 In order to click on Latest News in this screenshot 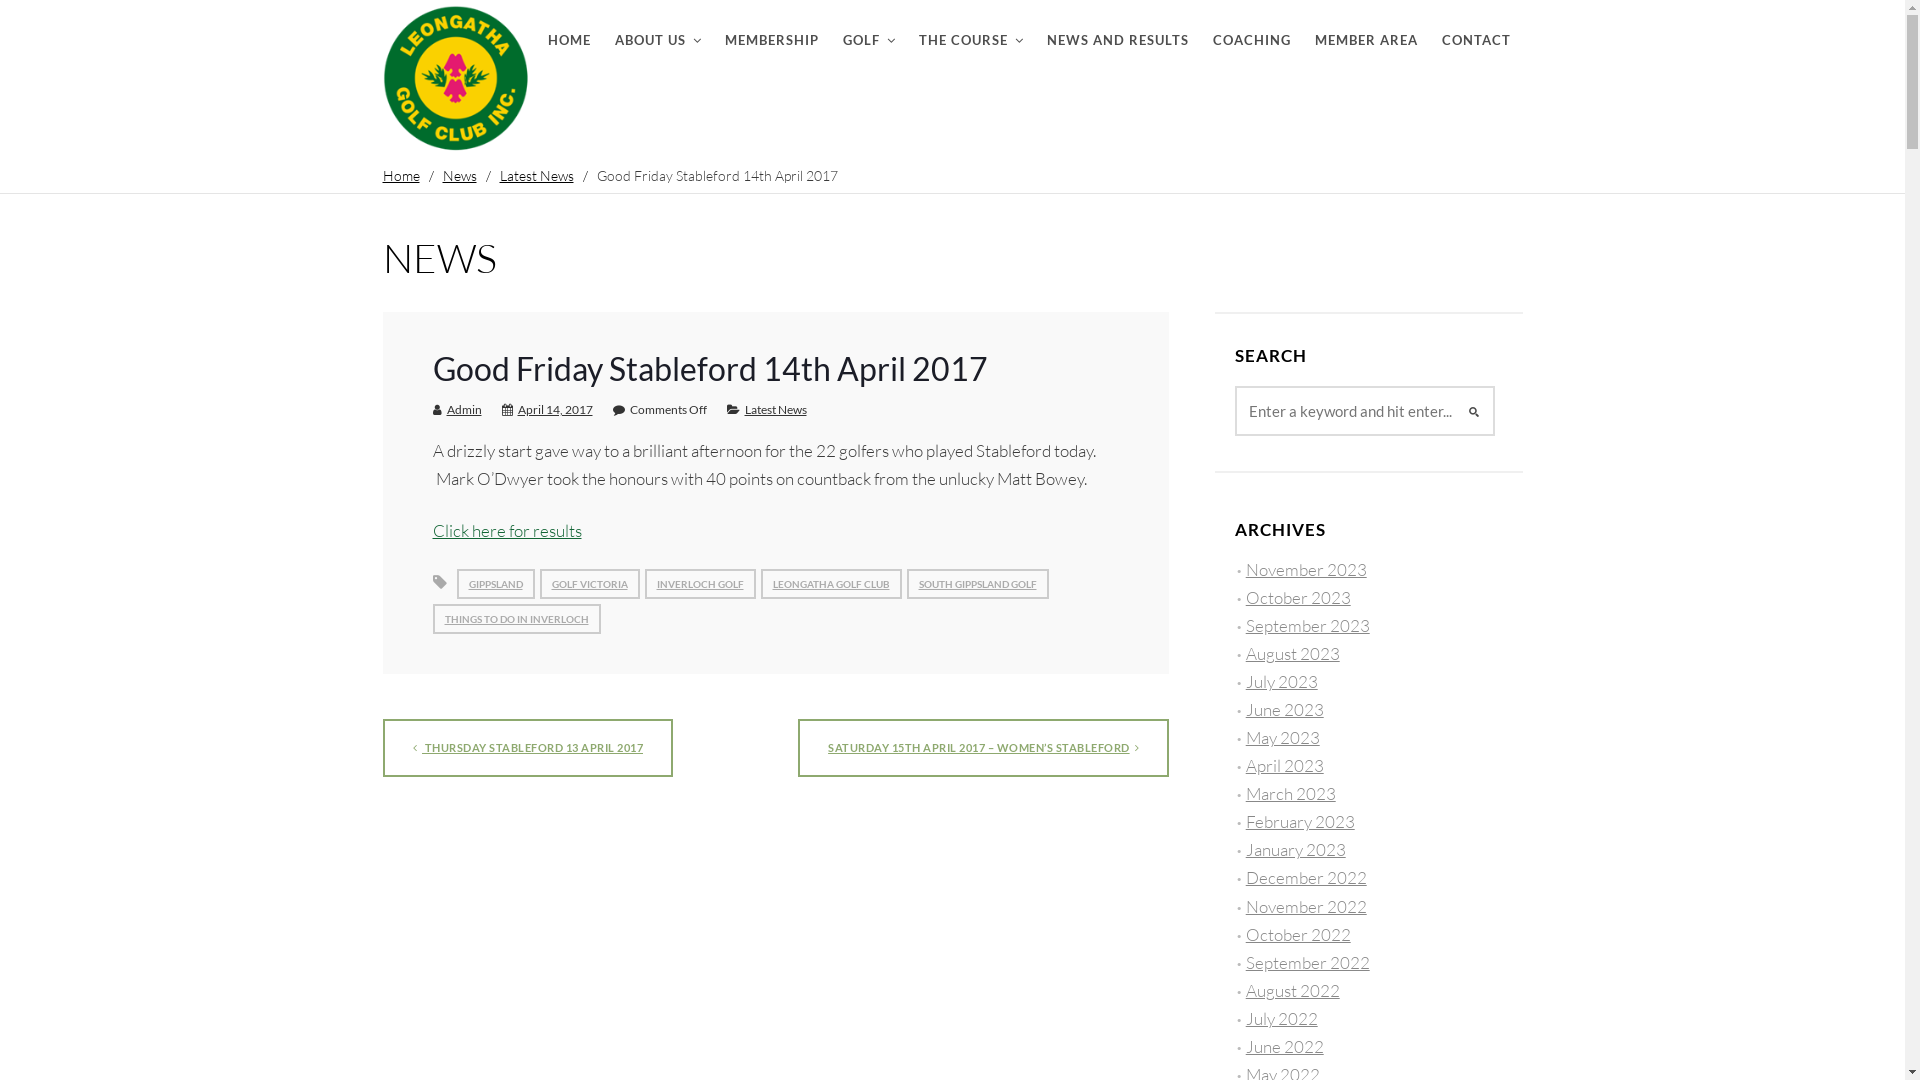, I will do `click(537, 176)`.